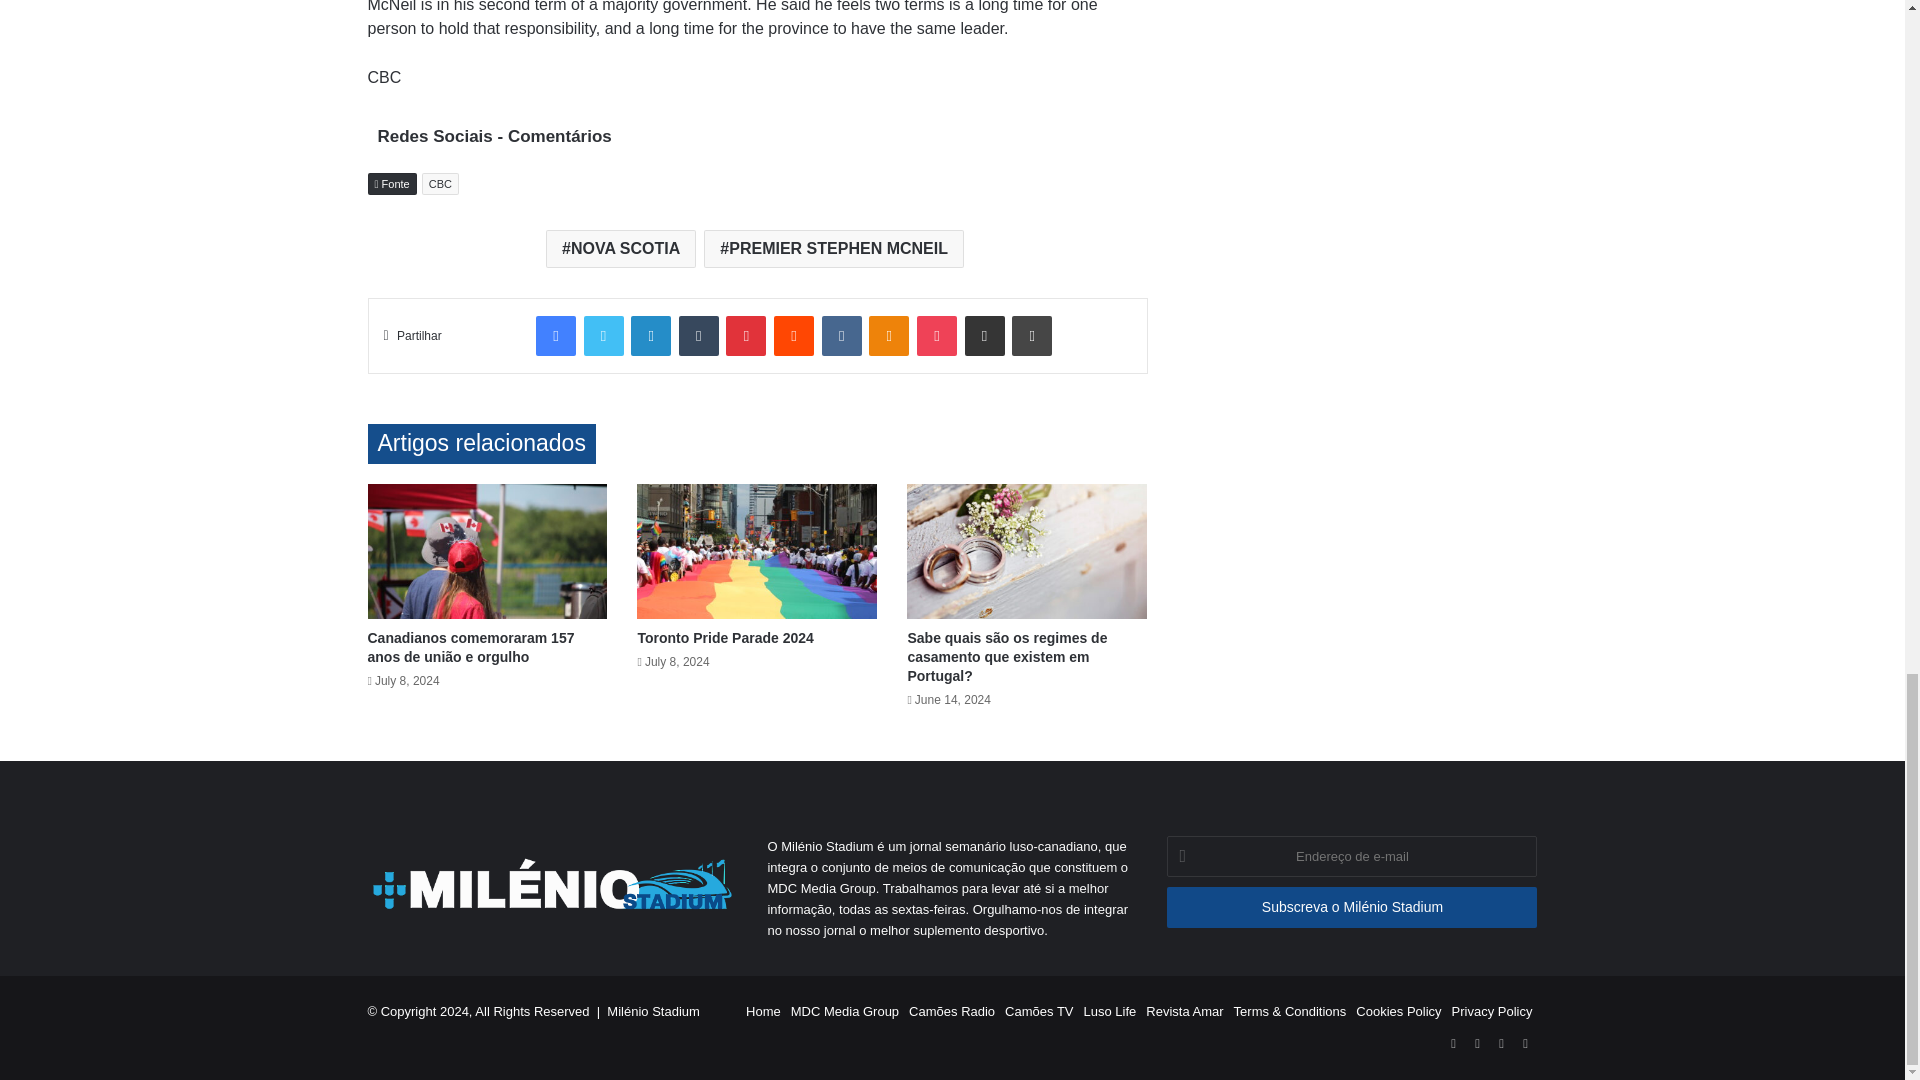  Describe the element at coordinates (604, 336) in the screenshot. I see `Twitter` at that location.